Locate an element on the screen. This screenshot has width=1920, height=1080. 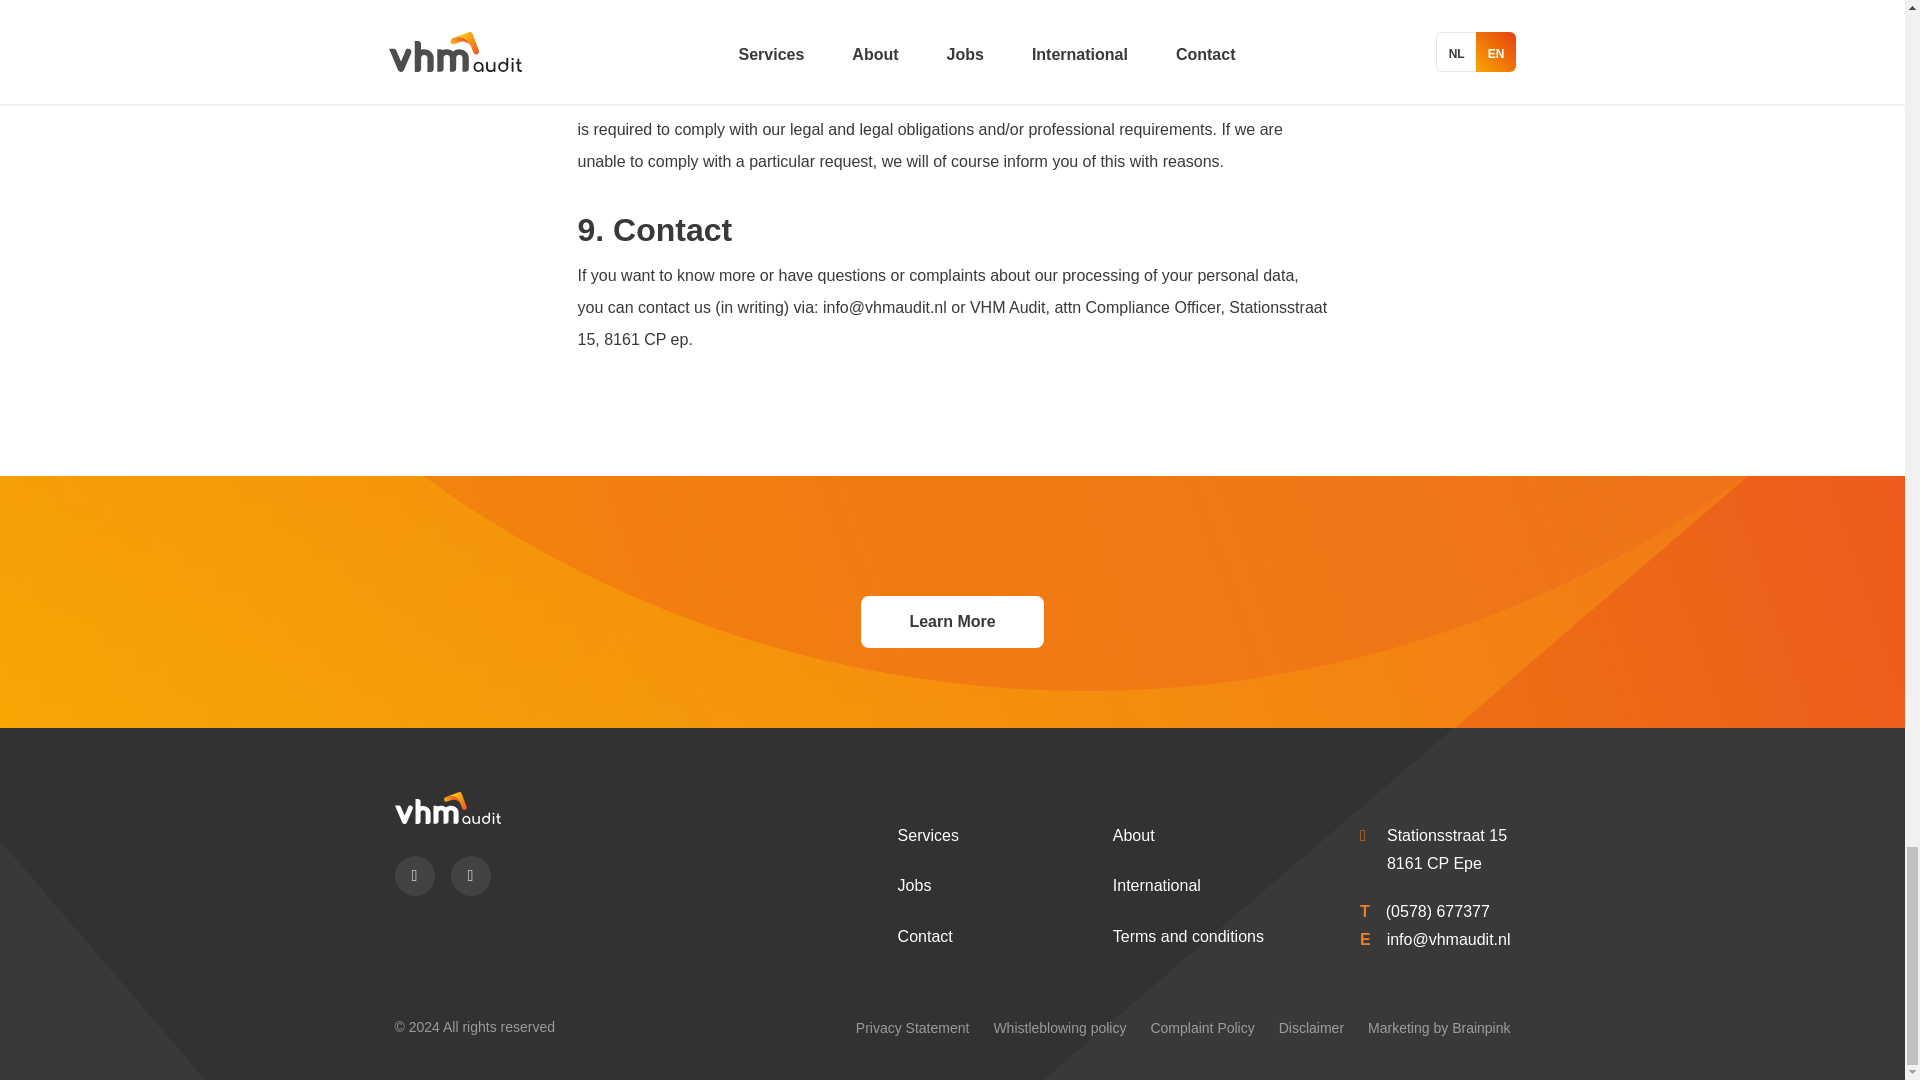
Brainpink is located at coordinates (1480, 1027).